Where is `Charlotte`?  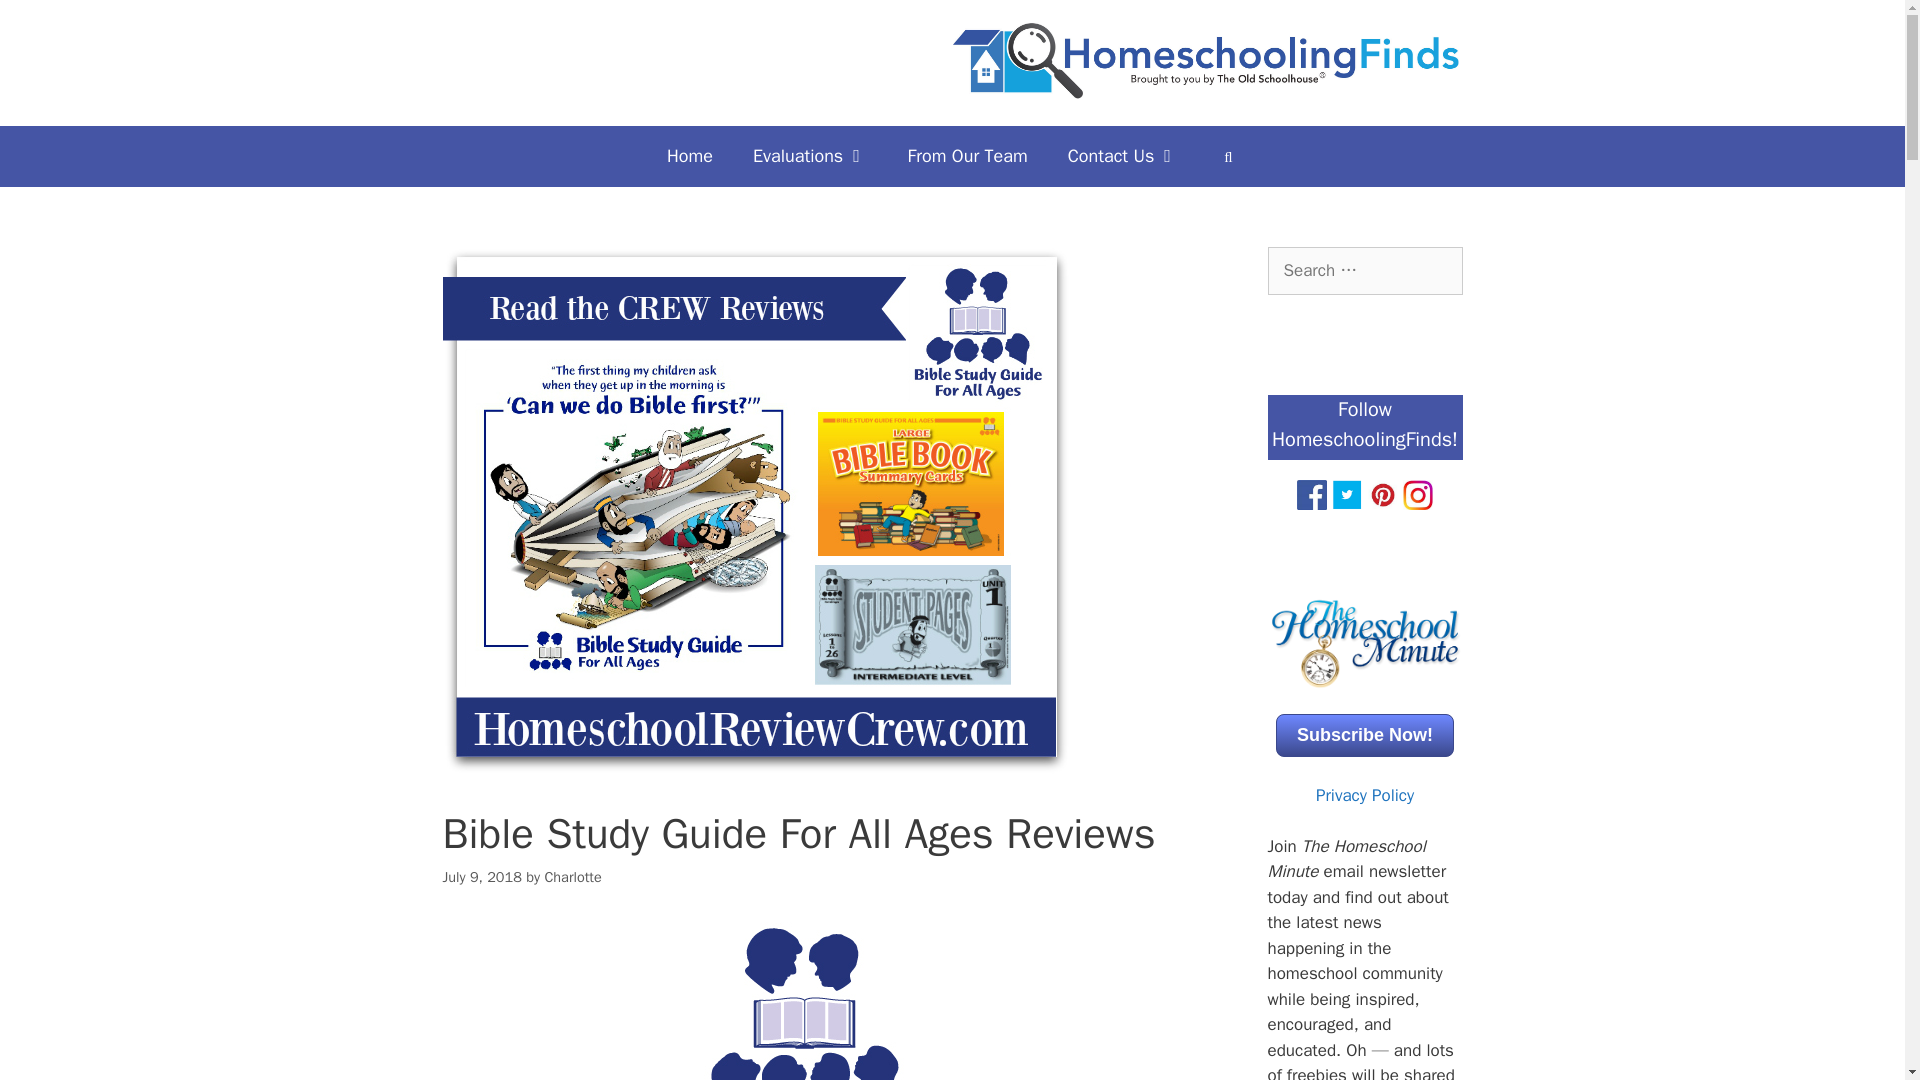
Charlotte is located at coordinates (572, 876).